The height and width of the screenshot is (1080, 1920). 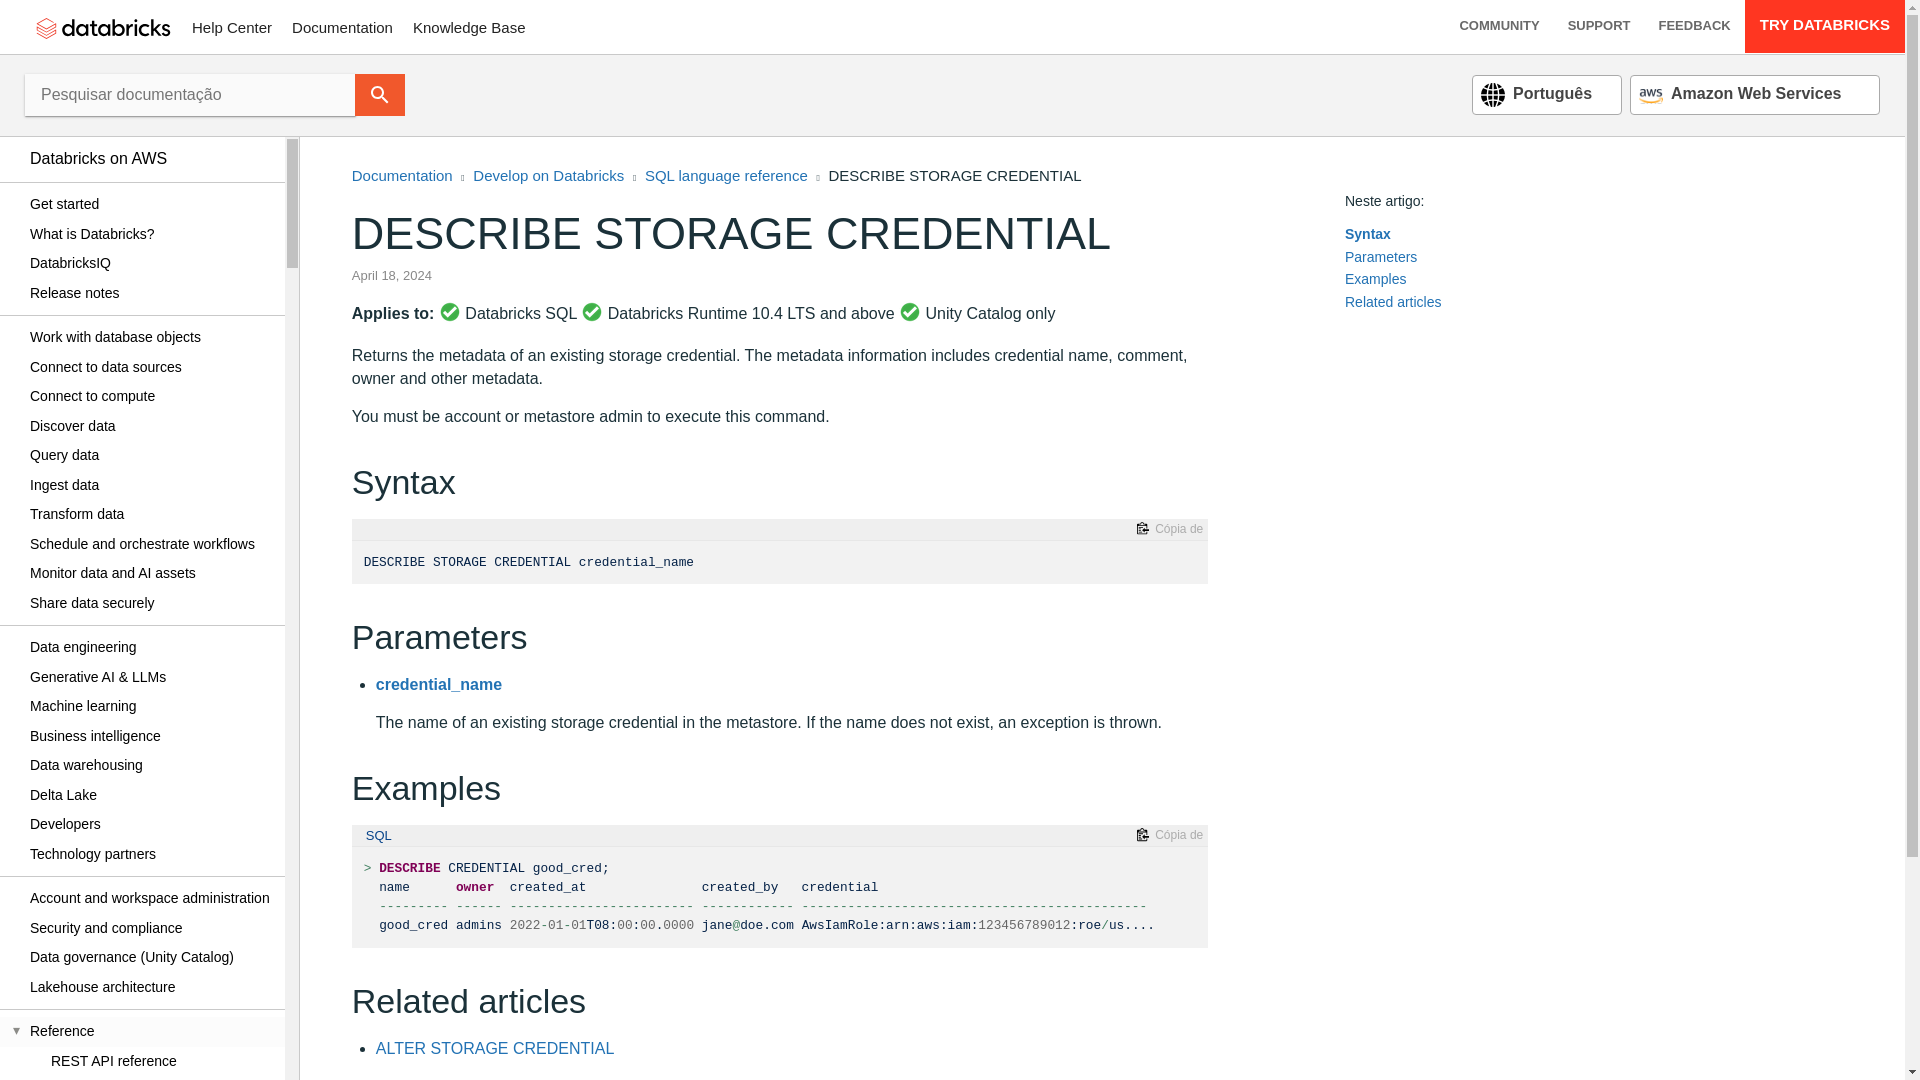 I want to click on Business intelligence, so click(x=150, y=736).